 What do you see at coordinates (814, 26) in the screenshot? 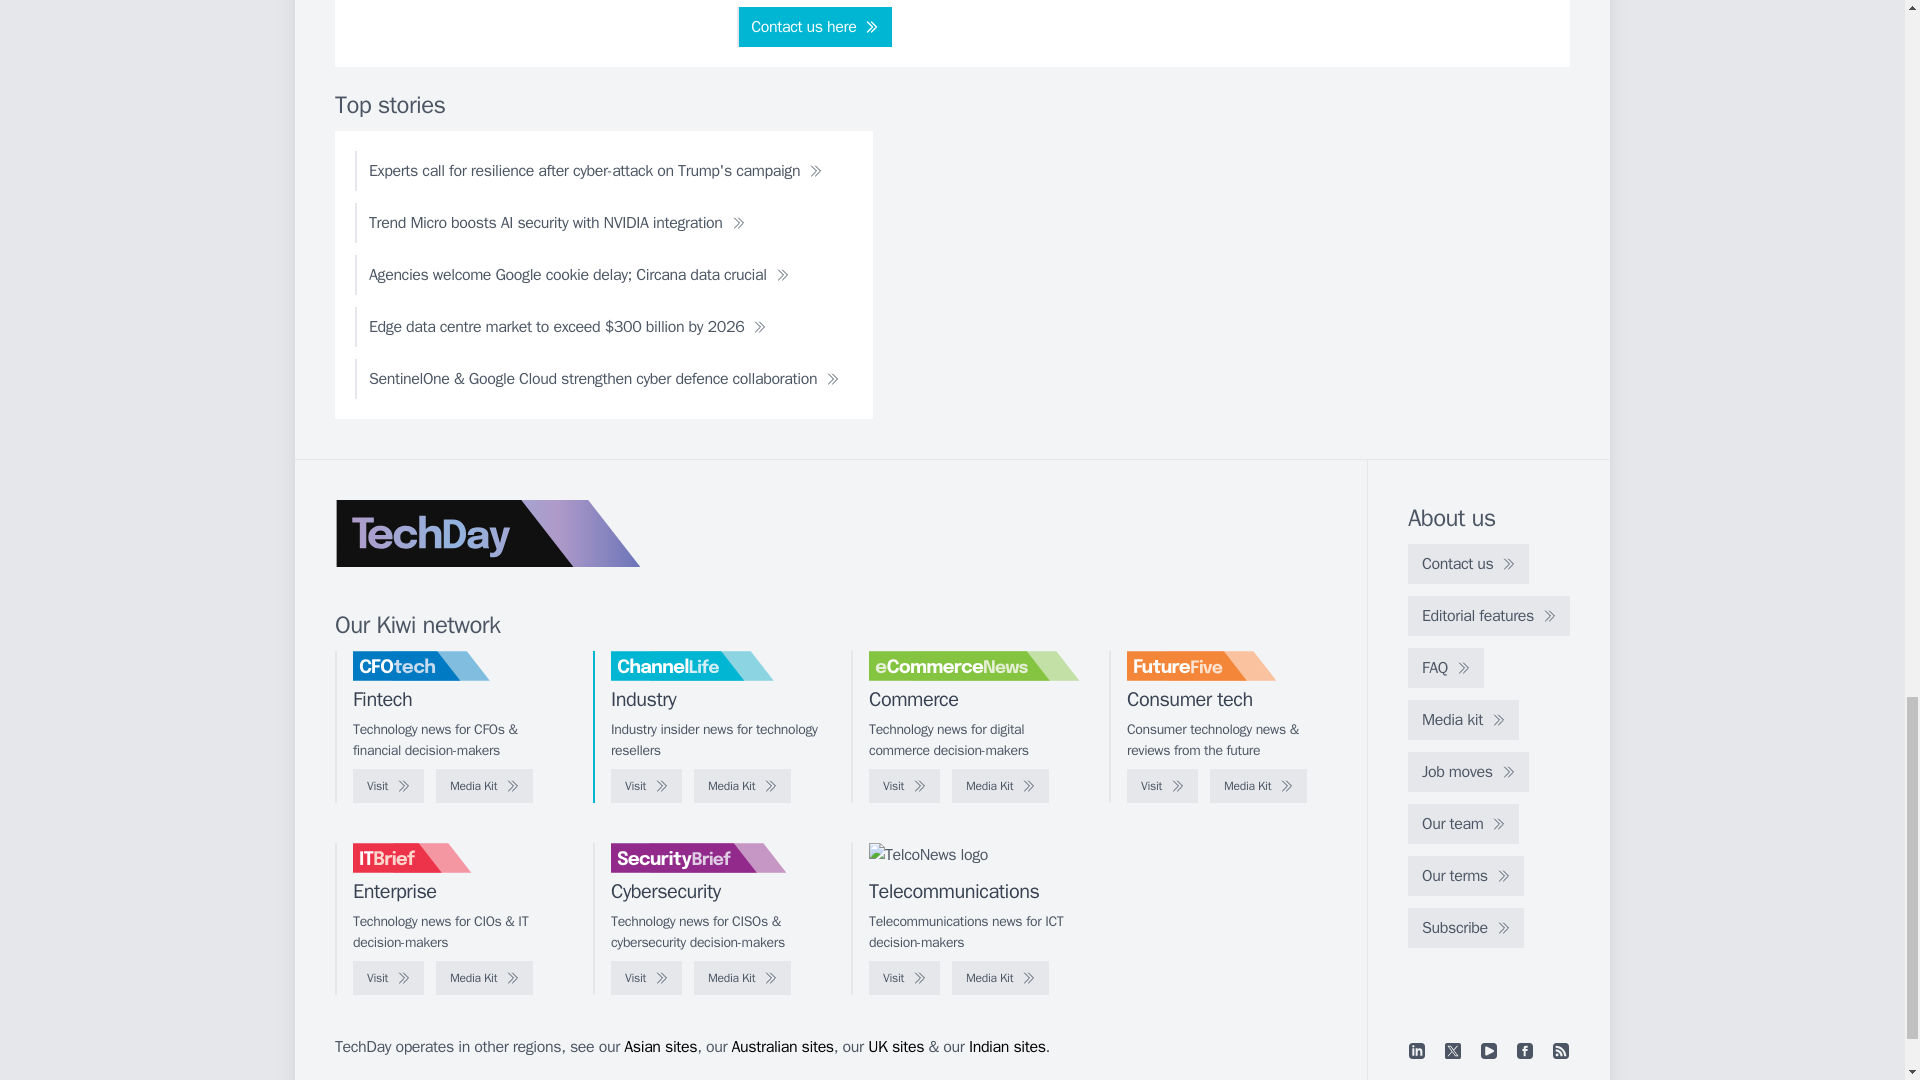
I see `Contact us here` at bounding box center [814, 26].